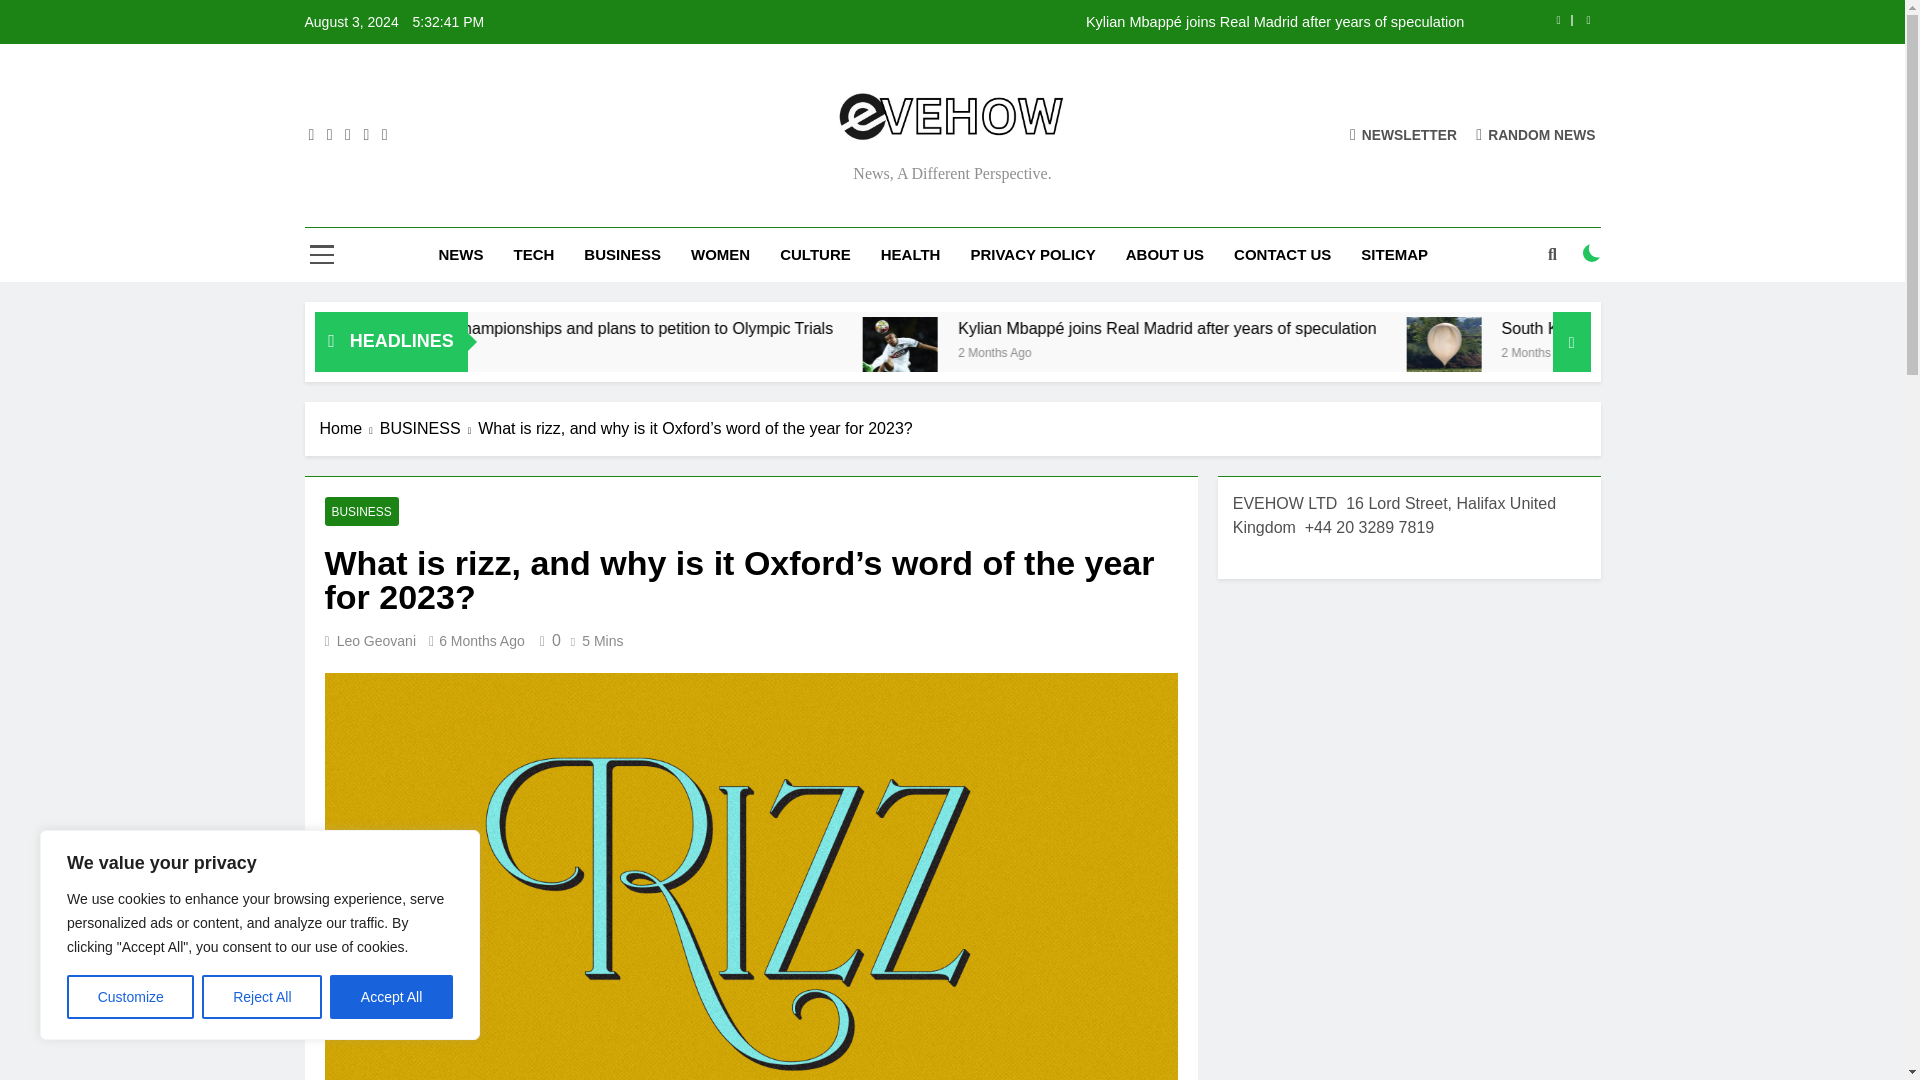  What do you see at coordinates (1403, 134) in the screenshot?
I see `NEWSLETTER` at bounding box center [1403, 134].